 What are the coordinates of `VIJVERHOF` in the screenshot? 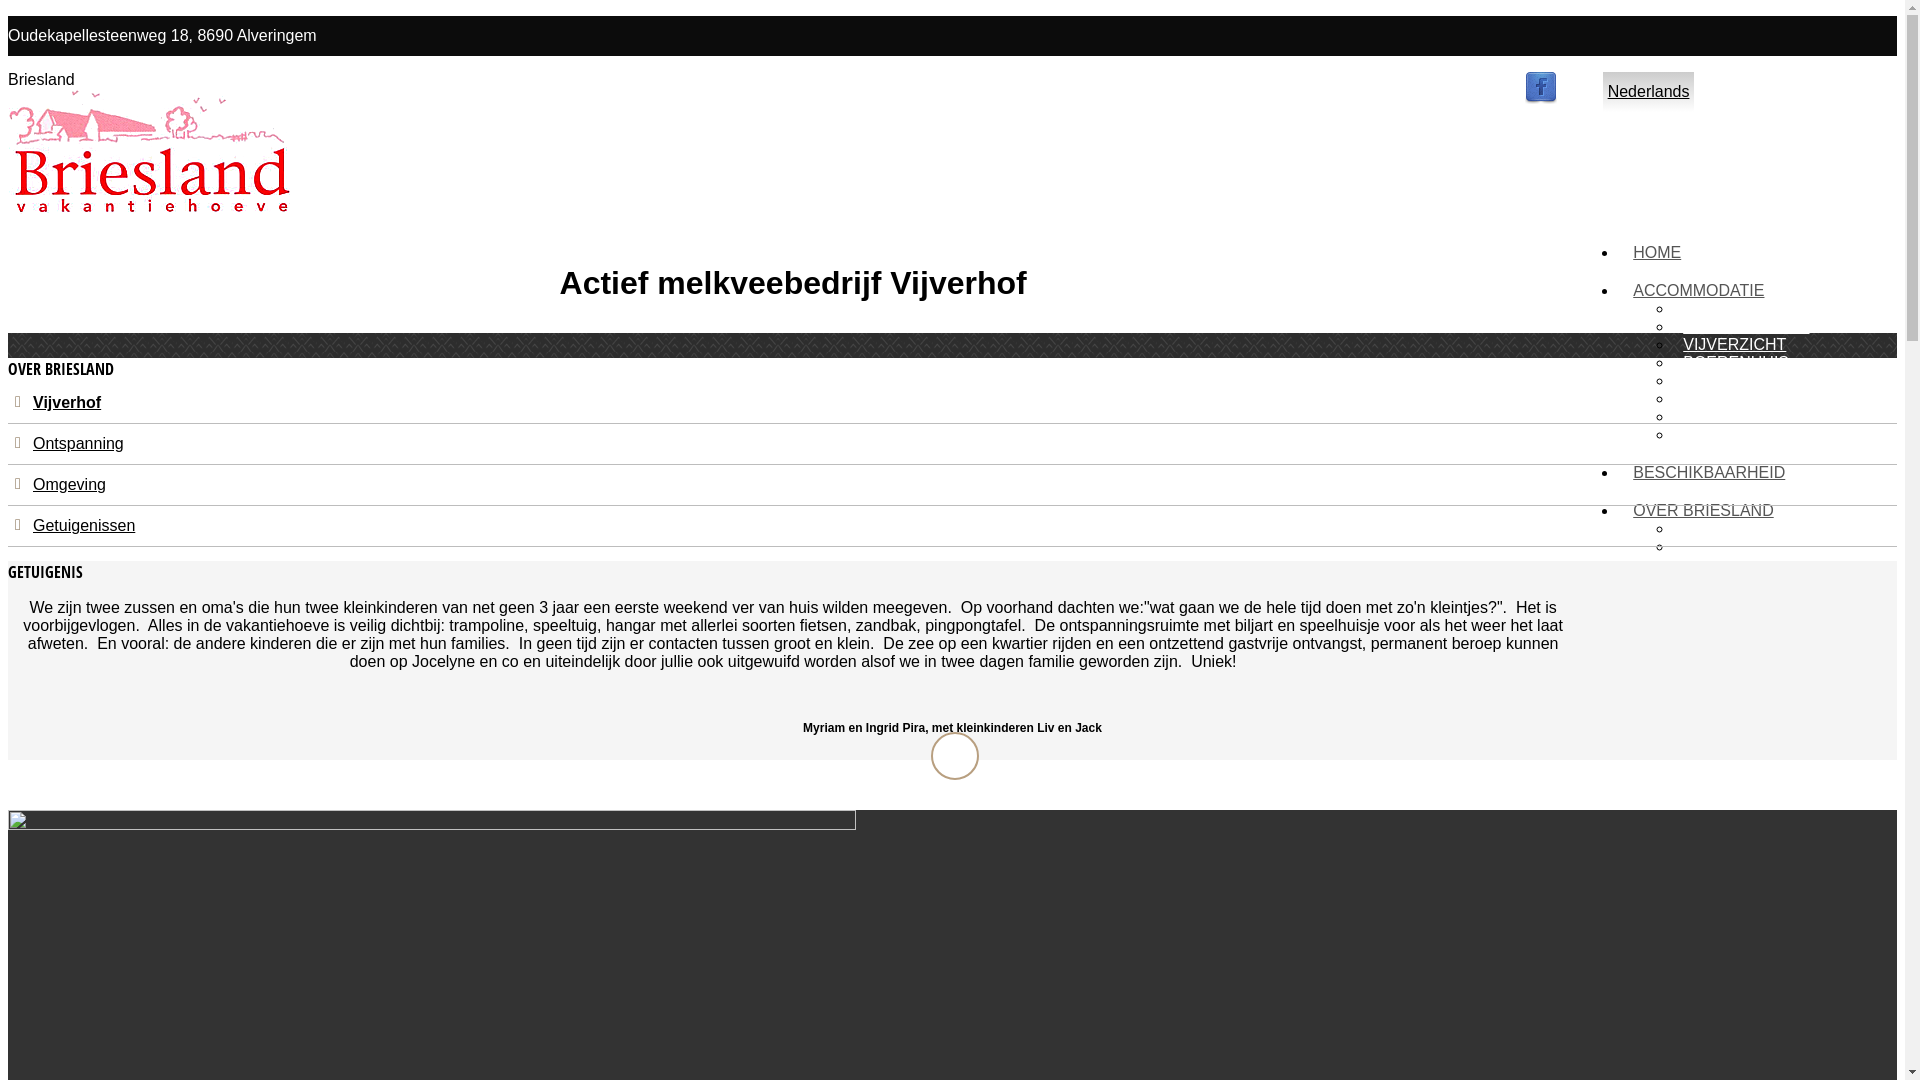 It's located at (1728, 528).